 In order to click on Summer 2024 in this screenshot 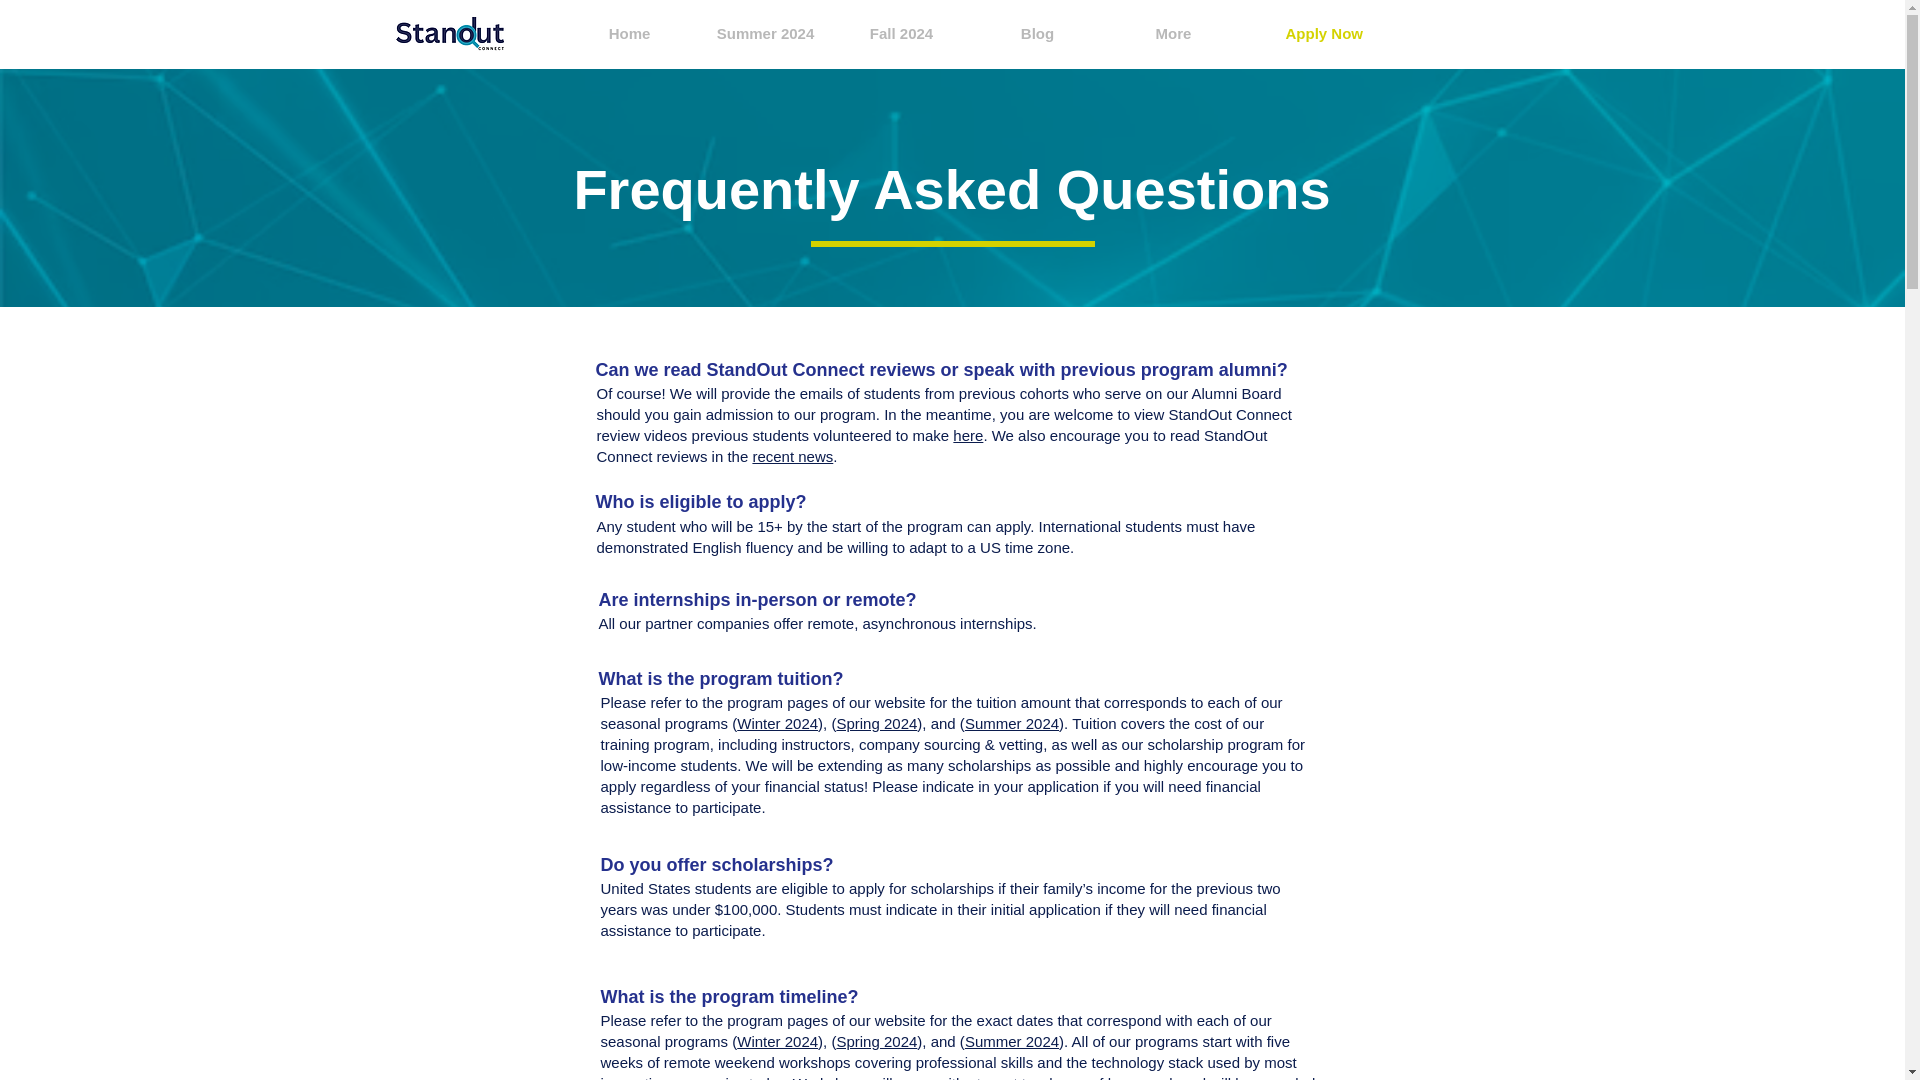, I will do `click(1012, 1040)`.